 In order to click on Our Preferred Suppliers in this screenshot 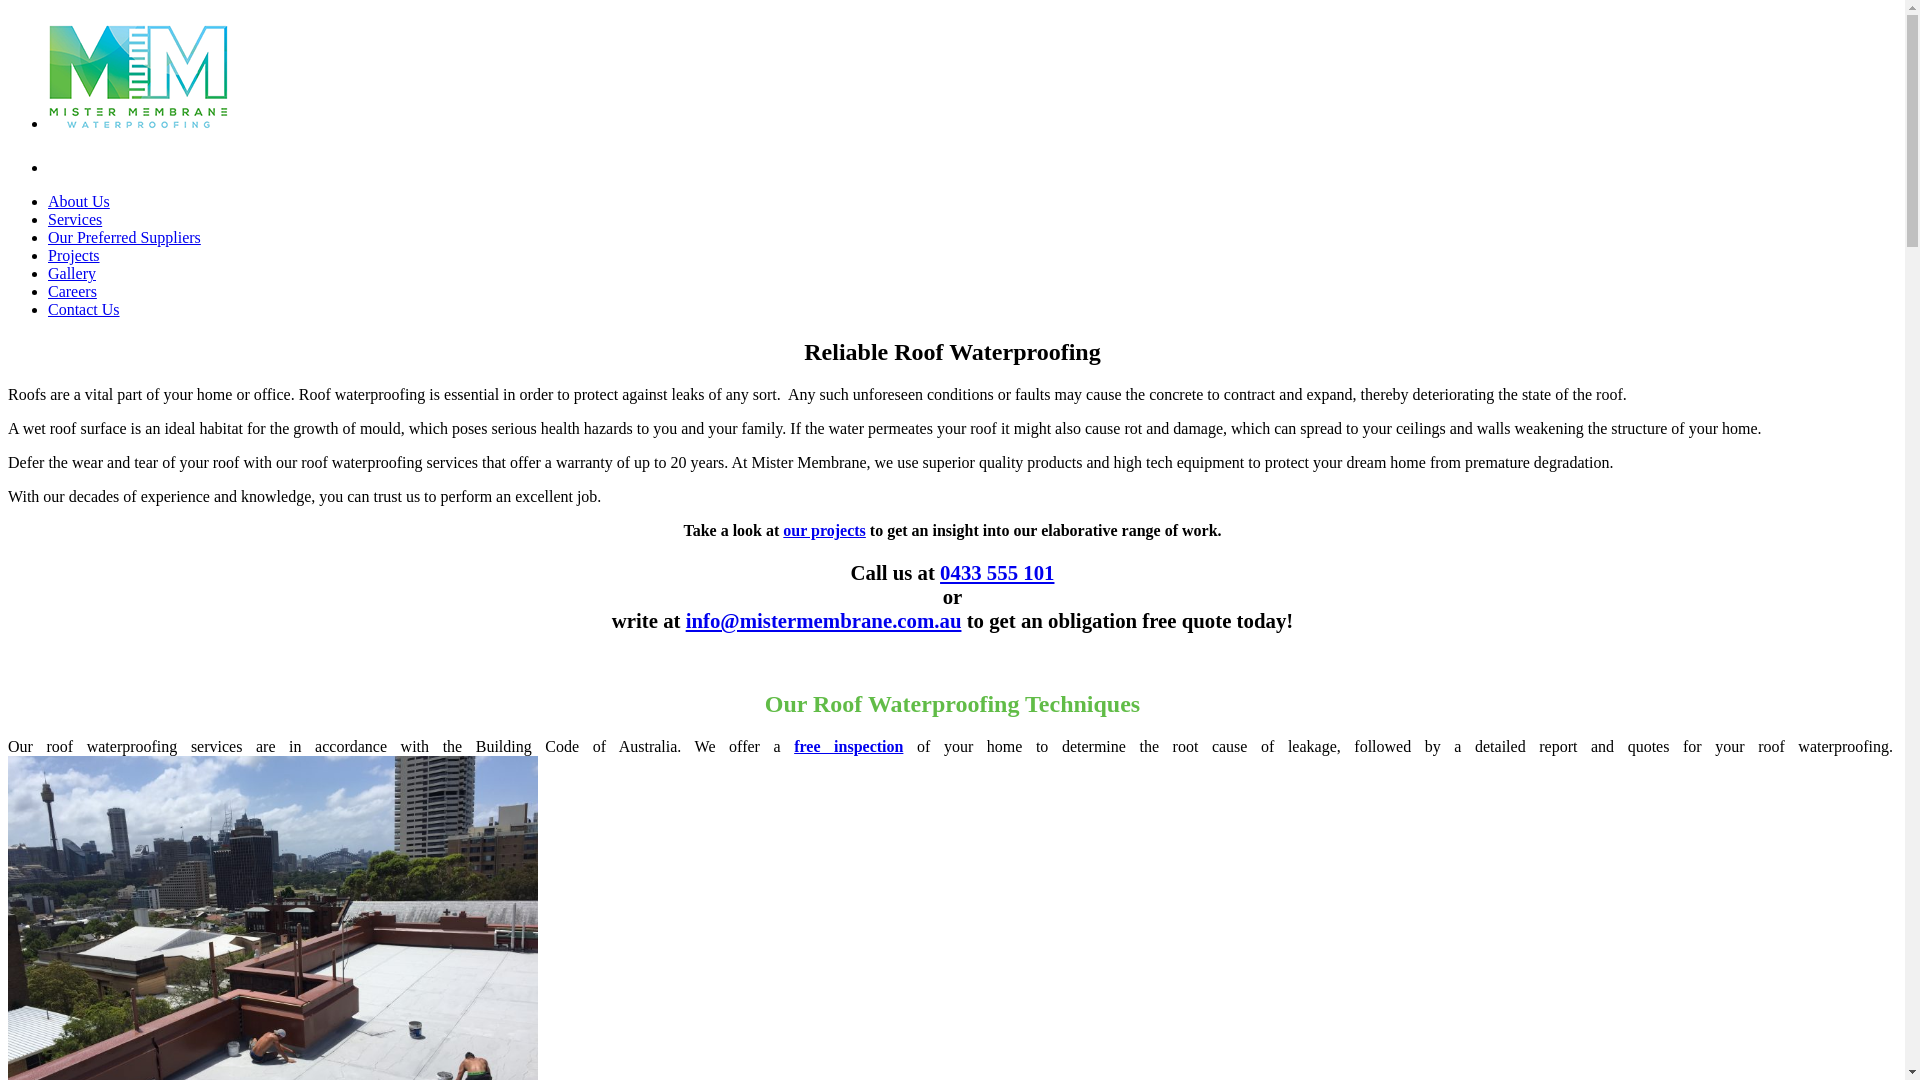, I will do `click(124, 238)`.